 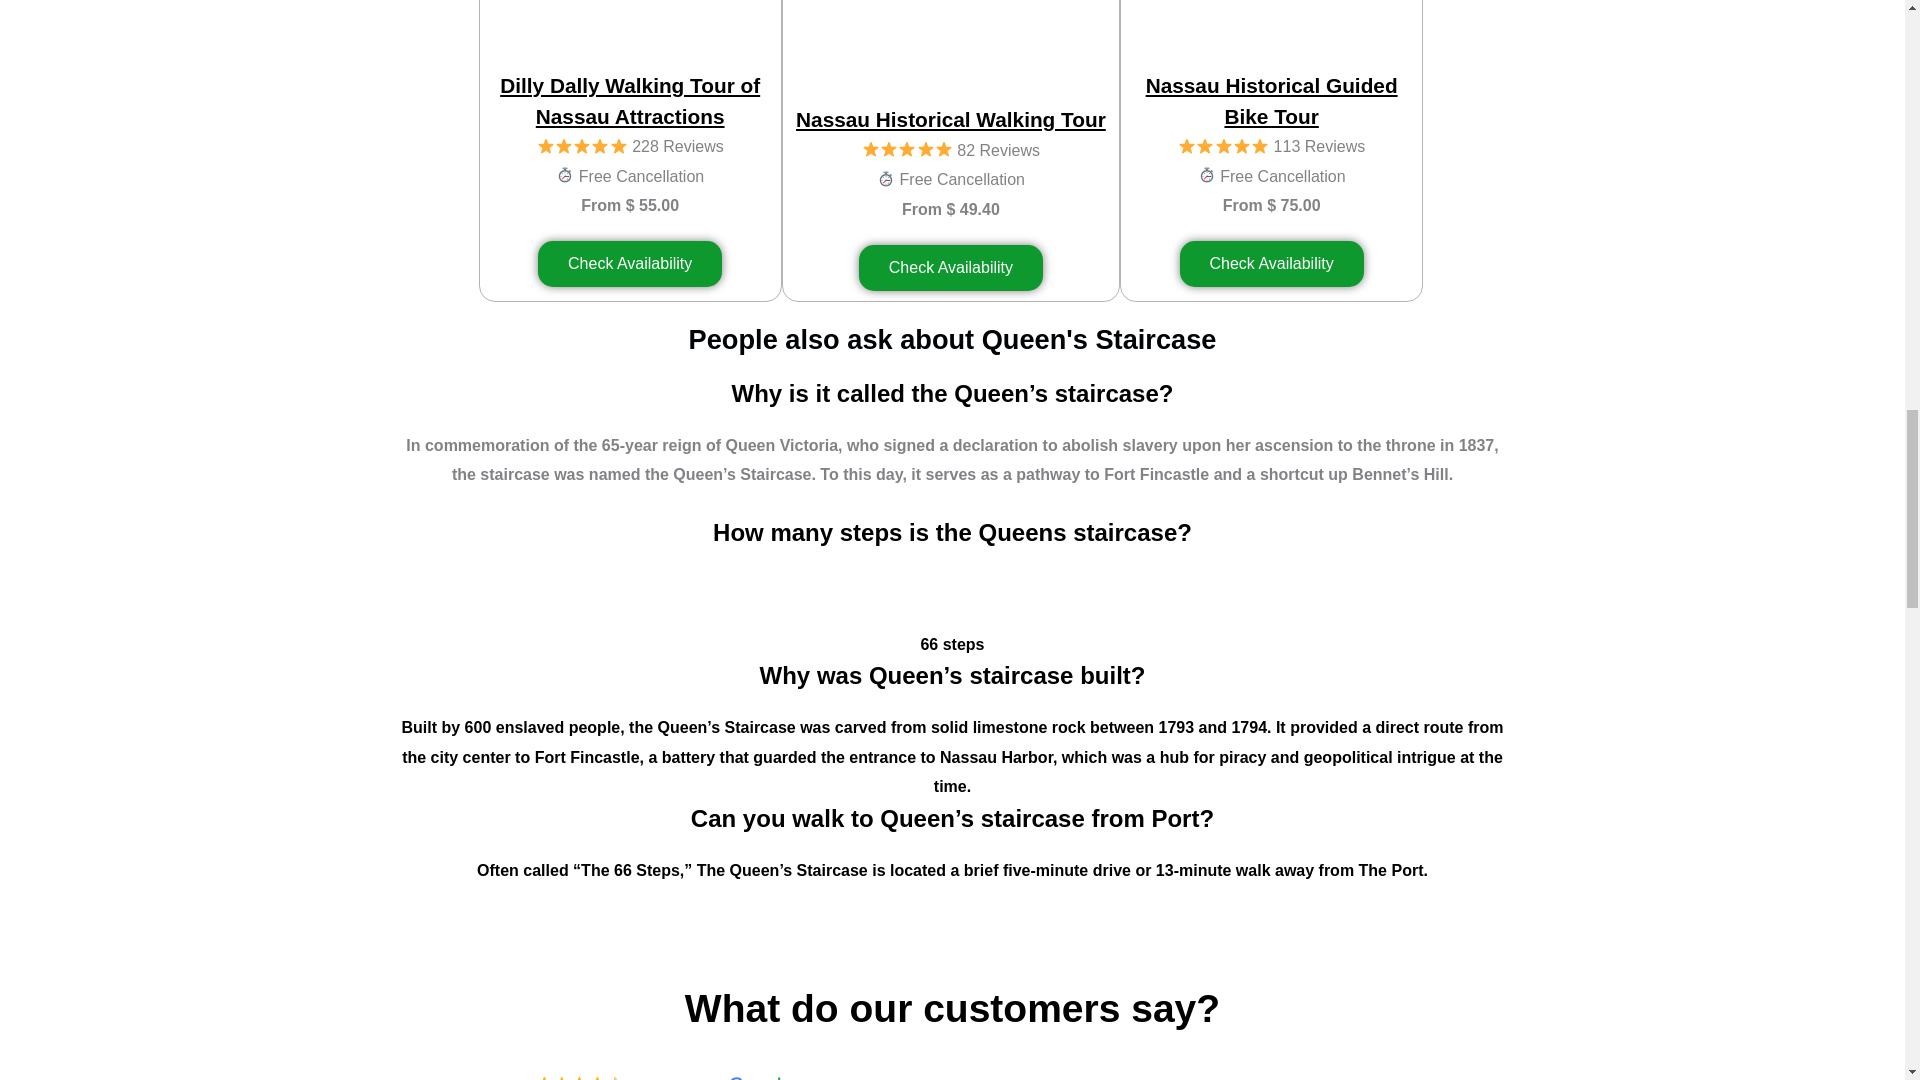 What do you see at coordinates (629, 264) in the screenshot?
I see `Check Availability` at bounding box center [629, 264].